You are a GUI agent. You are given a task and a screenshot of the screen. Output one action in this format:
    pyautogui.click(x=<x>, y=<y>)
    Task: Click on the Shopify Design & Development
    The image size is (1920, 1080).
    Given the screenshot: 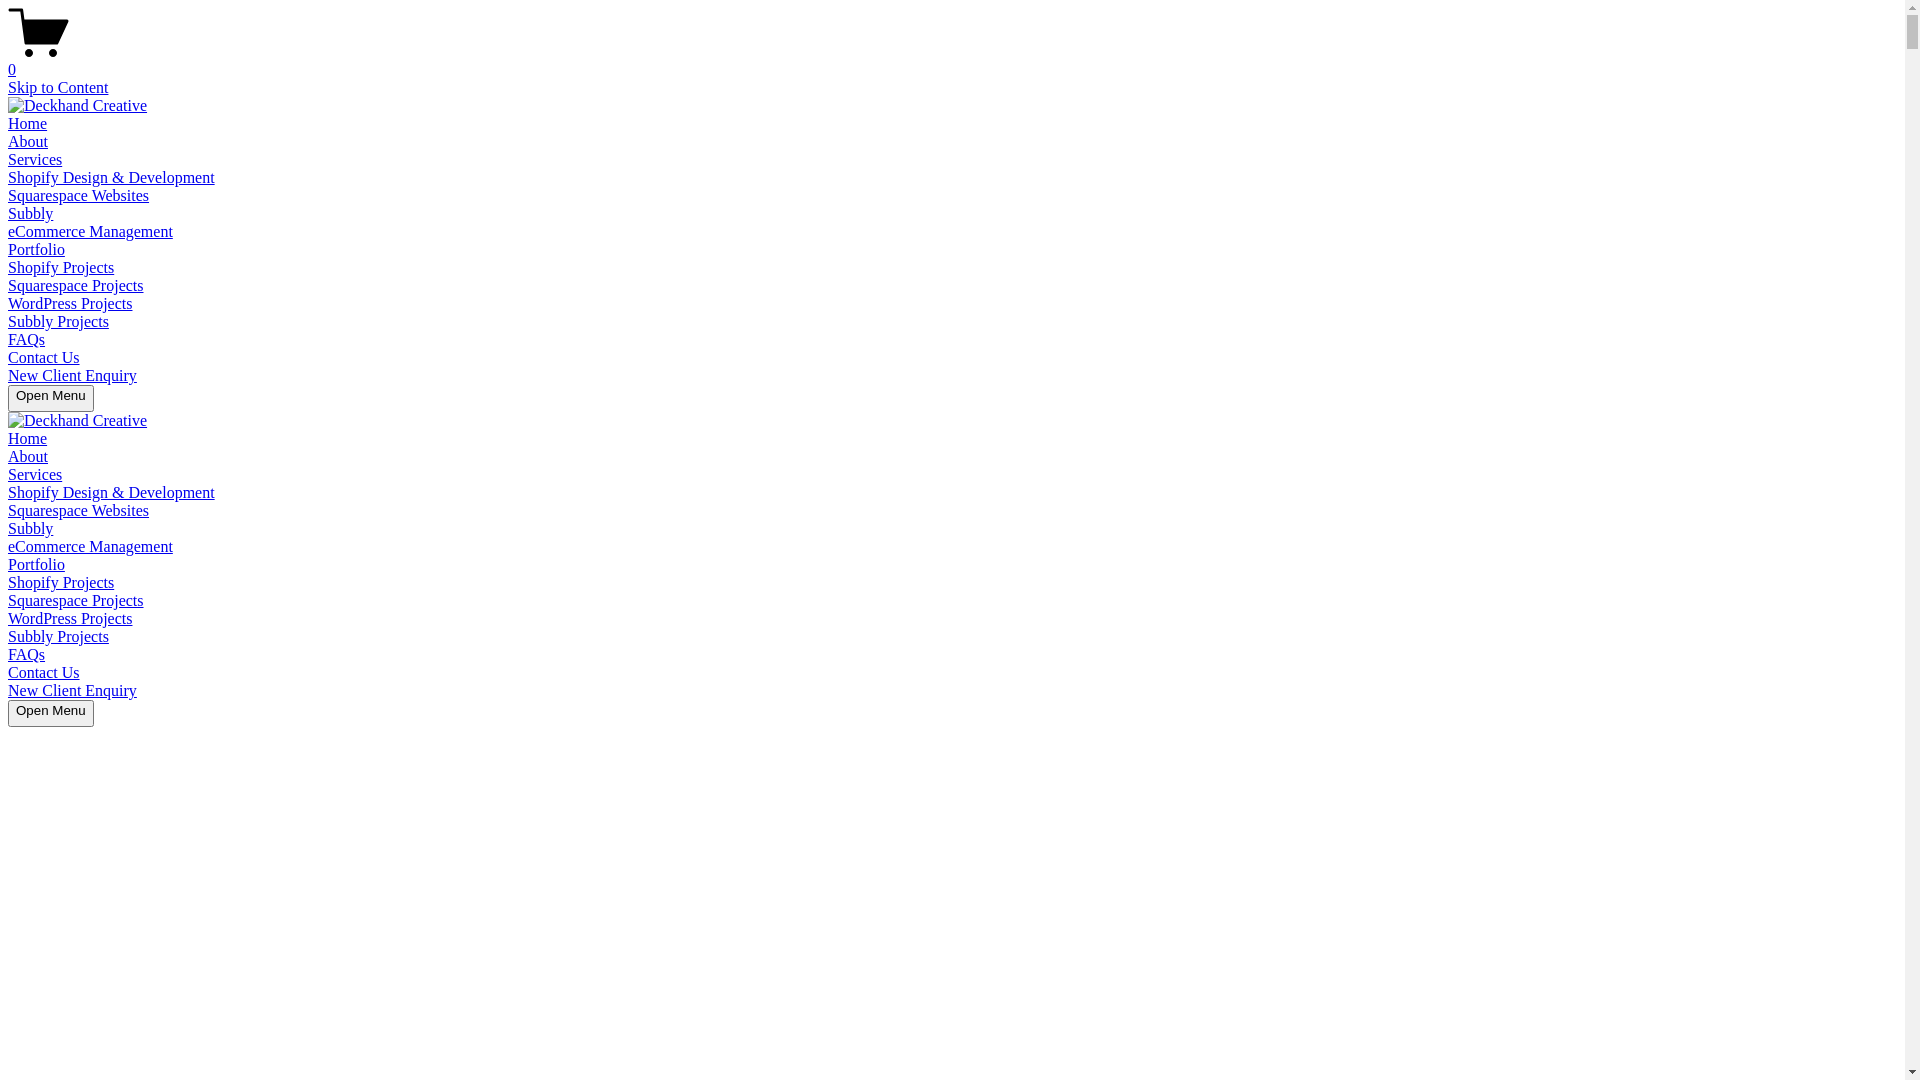 What is the action you would take?
    pyautogui.click(x=112, y=492)
    